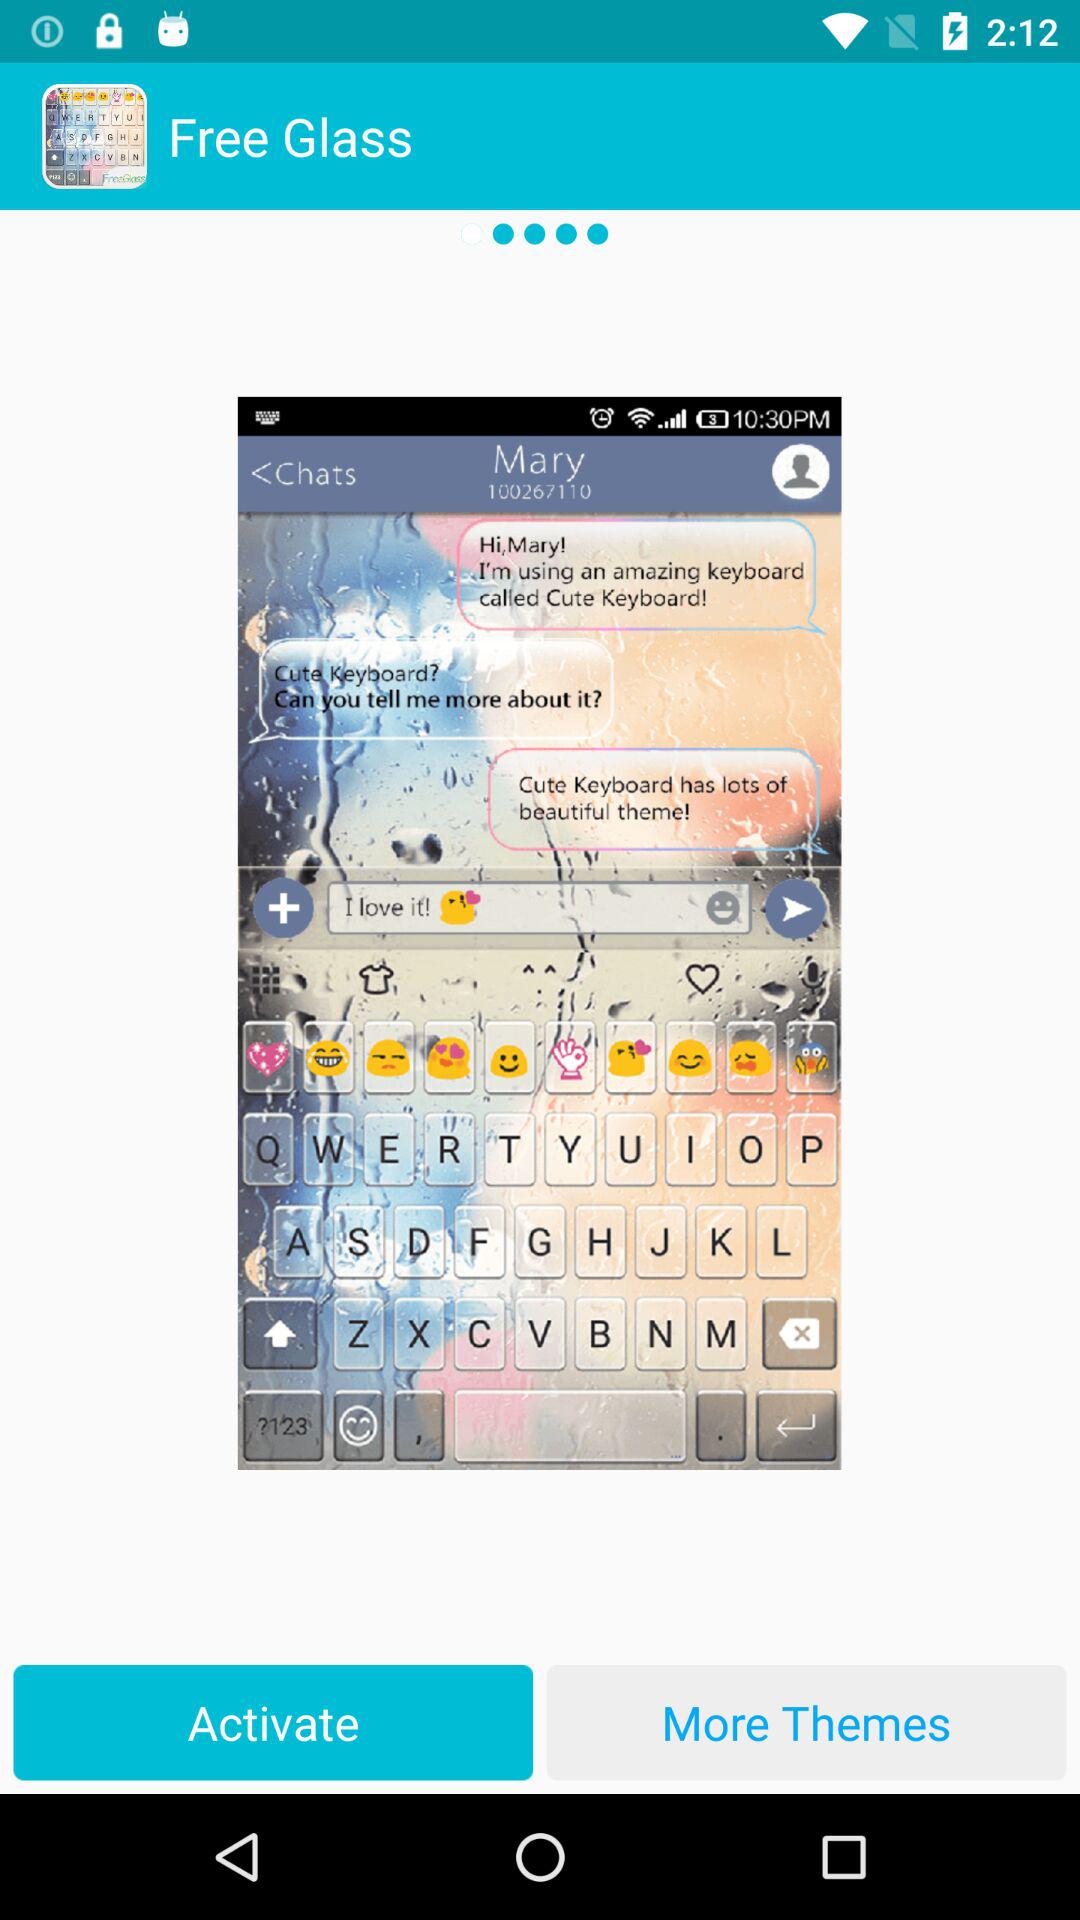  Describe the element at coordinates (273, 1722) in the screenshot. I see `open icon at the bottom left corner` at that location.